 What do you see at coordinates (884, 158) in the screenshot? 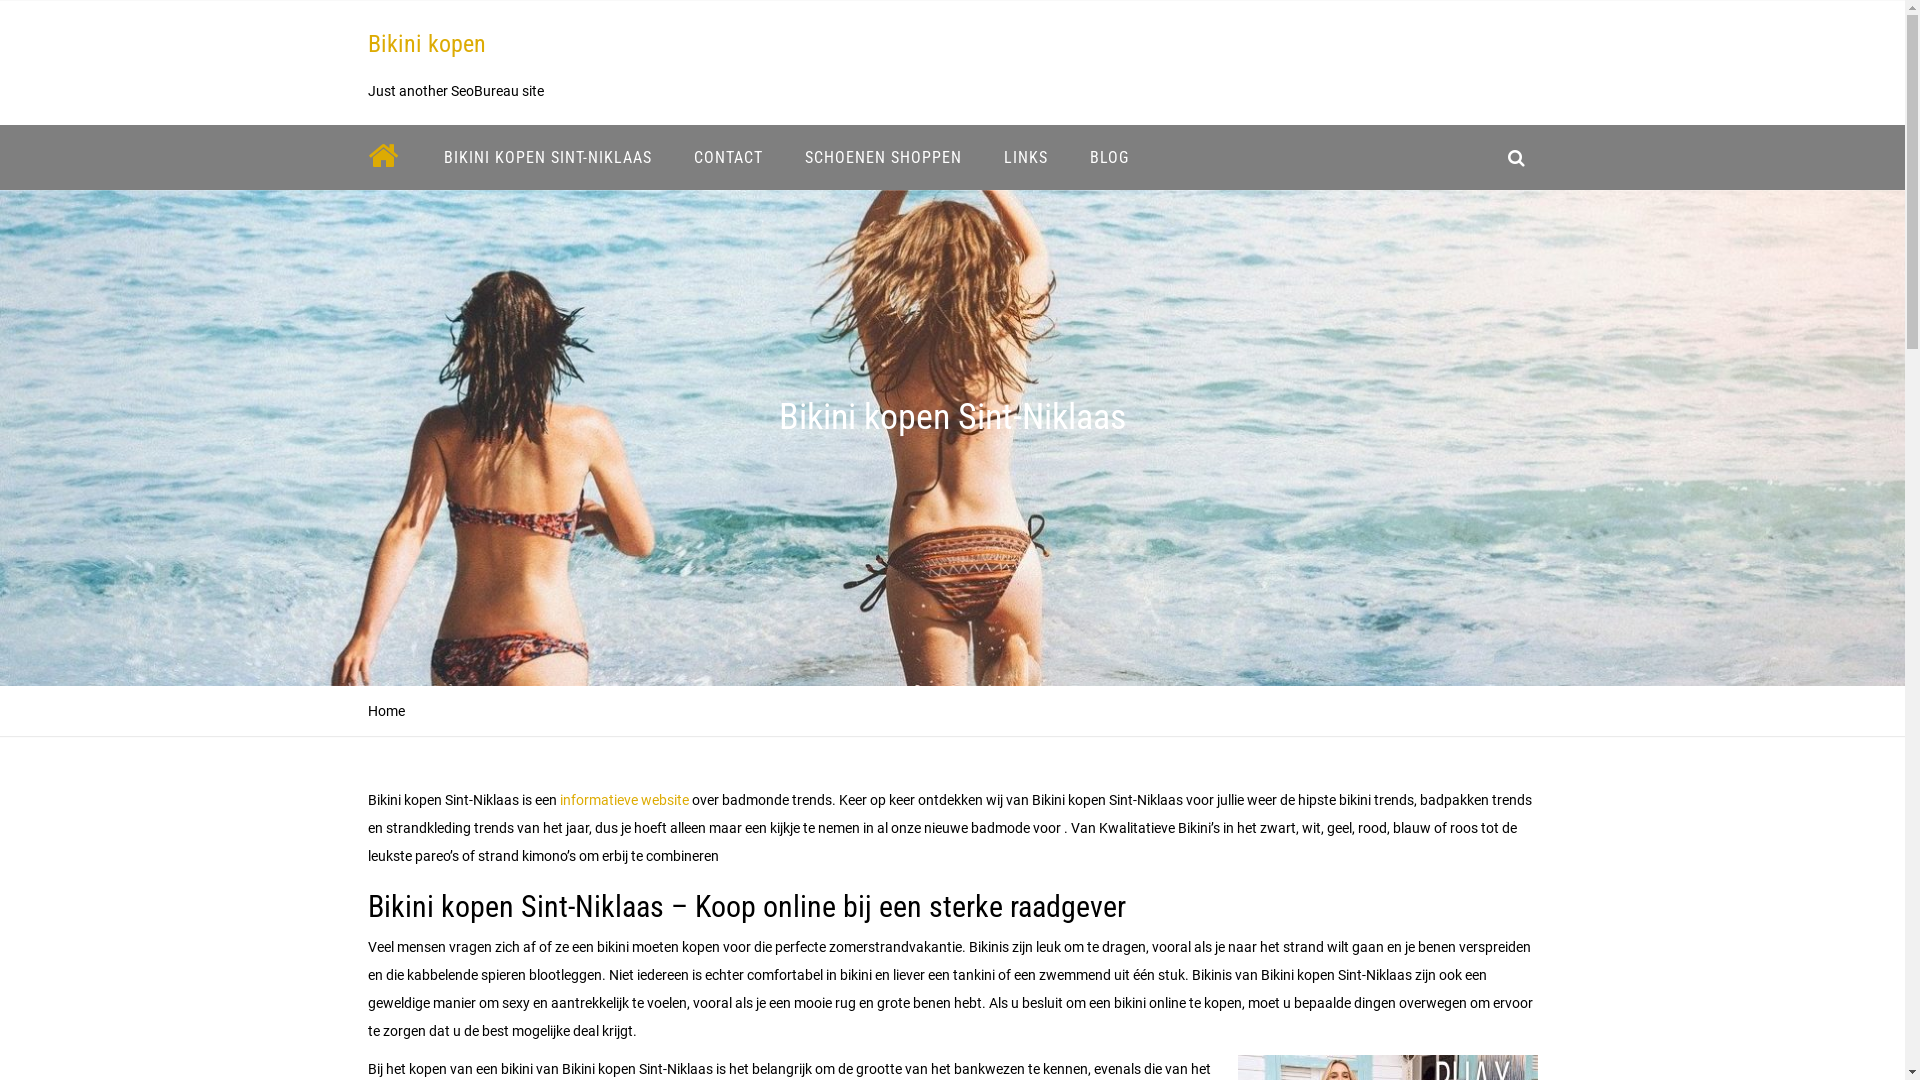
I see `SCHOENEN SHOPPEN` at bounding box center [884, 158].